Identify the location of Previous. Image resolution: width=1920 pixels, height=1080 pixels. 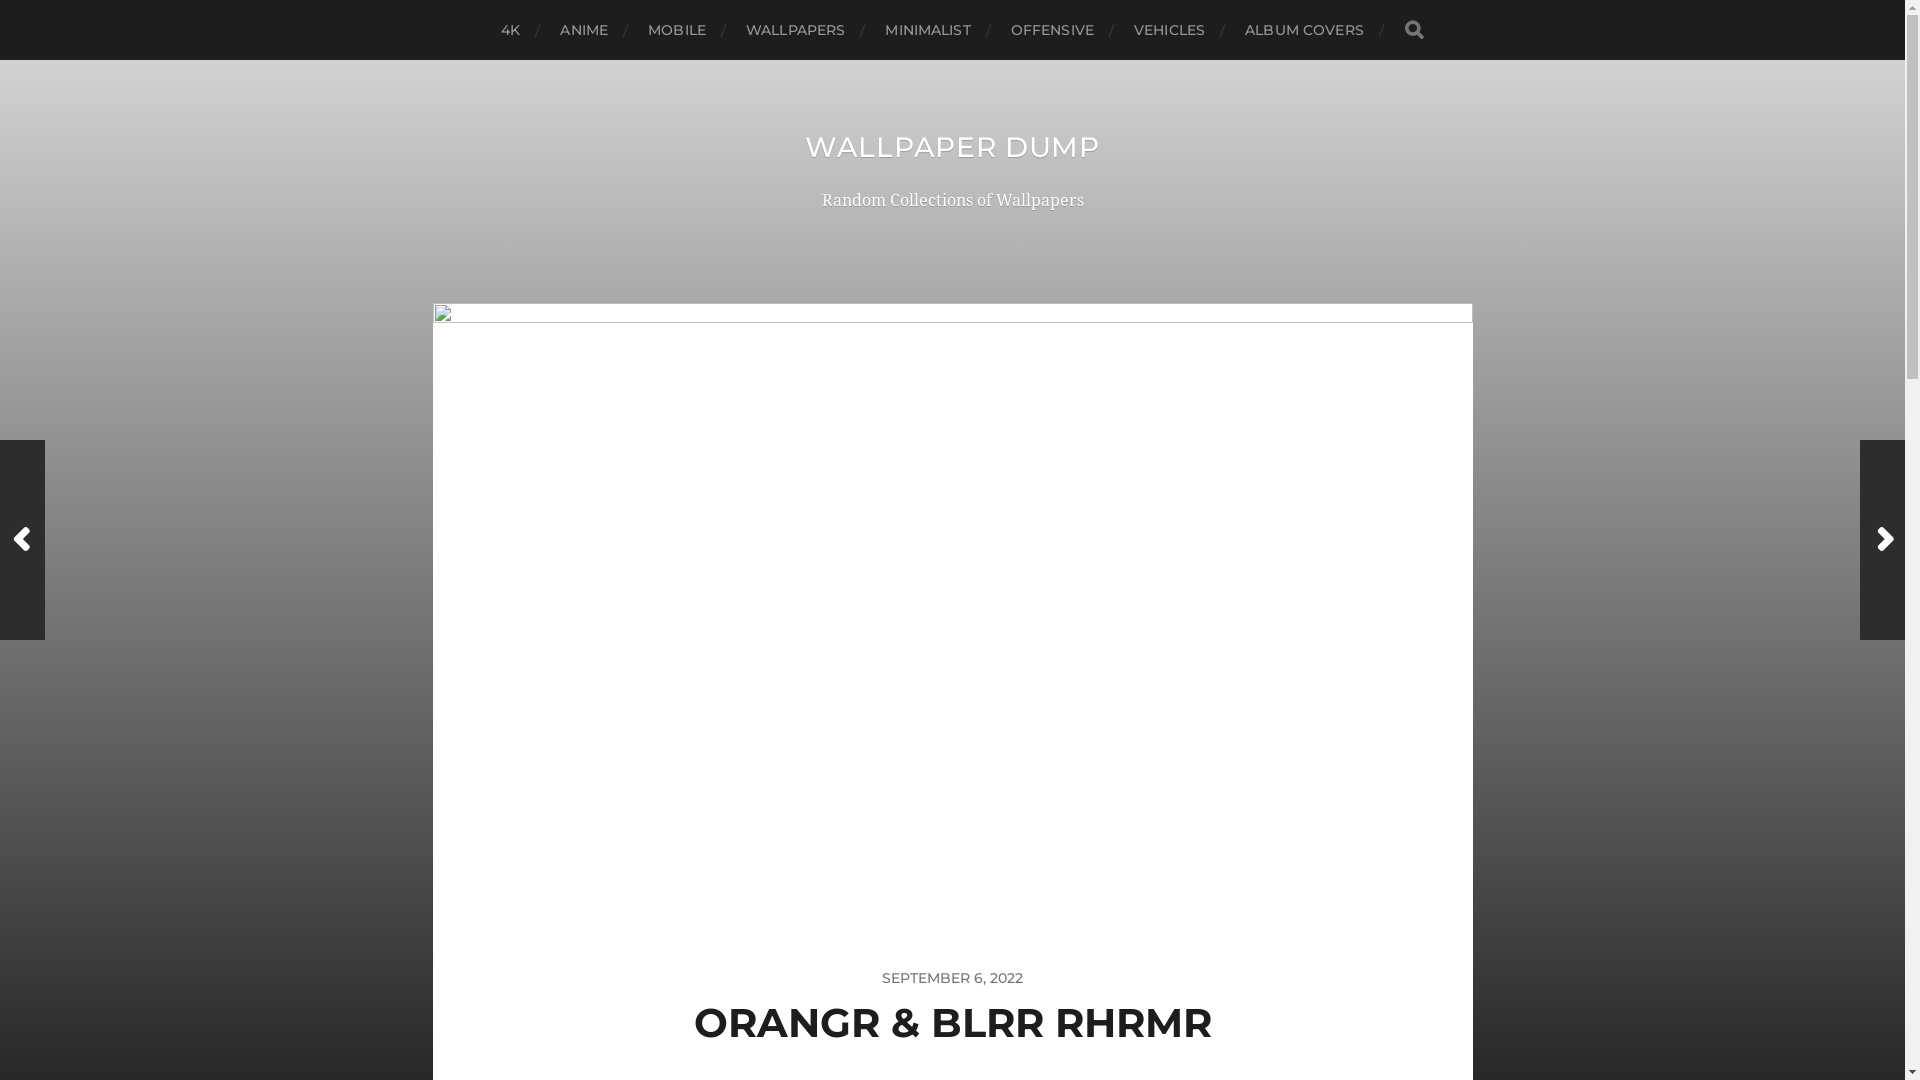
(22, 540).